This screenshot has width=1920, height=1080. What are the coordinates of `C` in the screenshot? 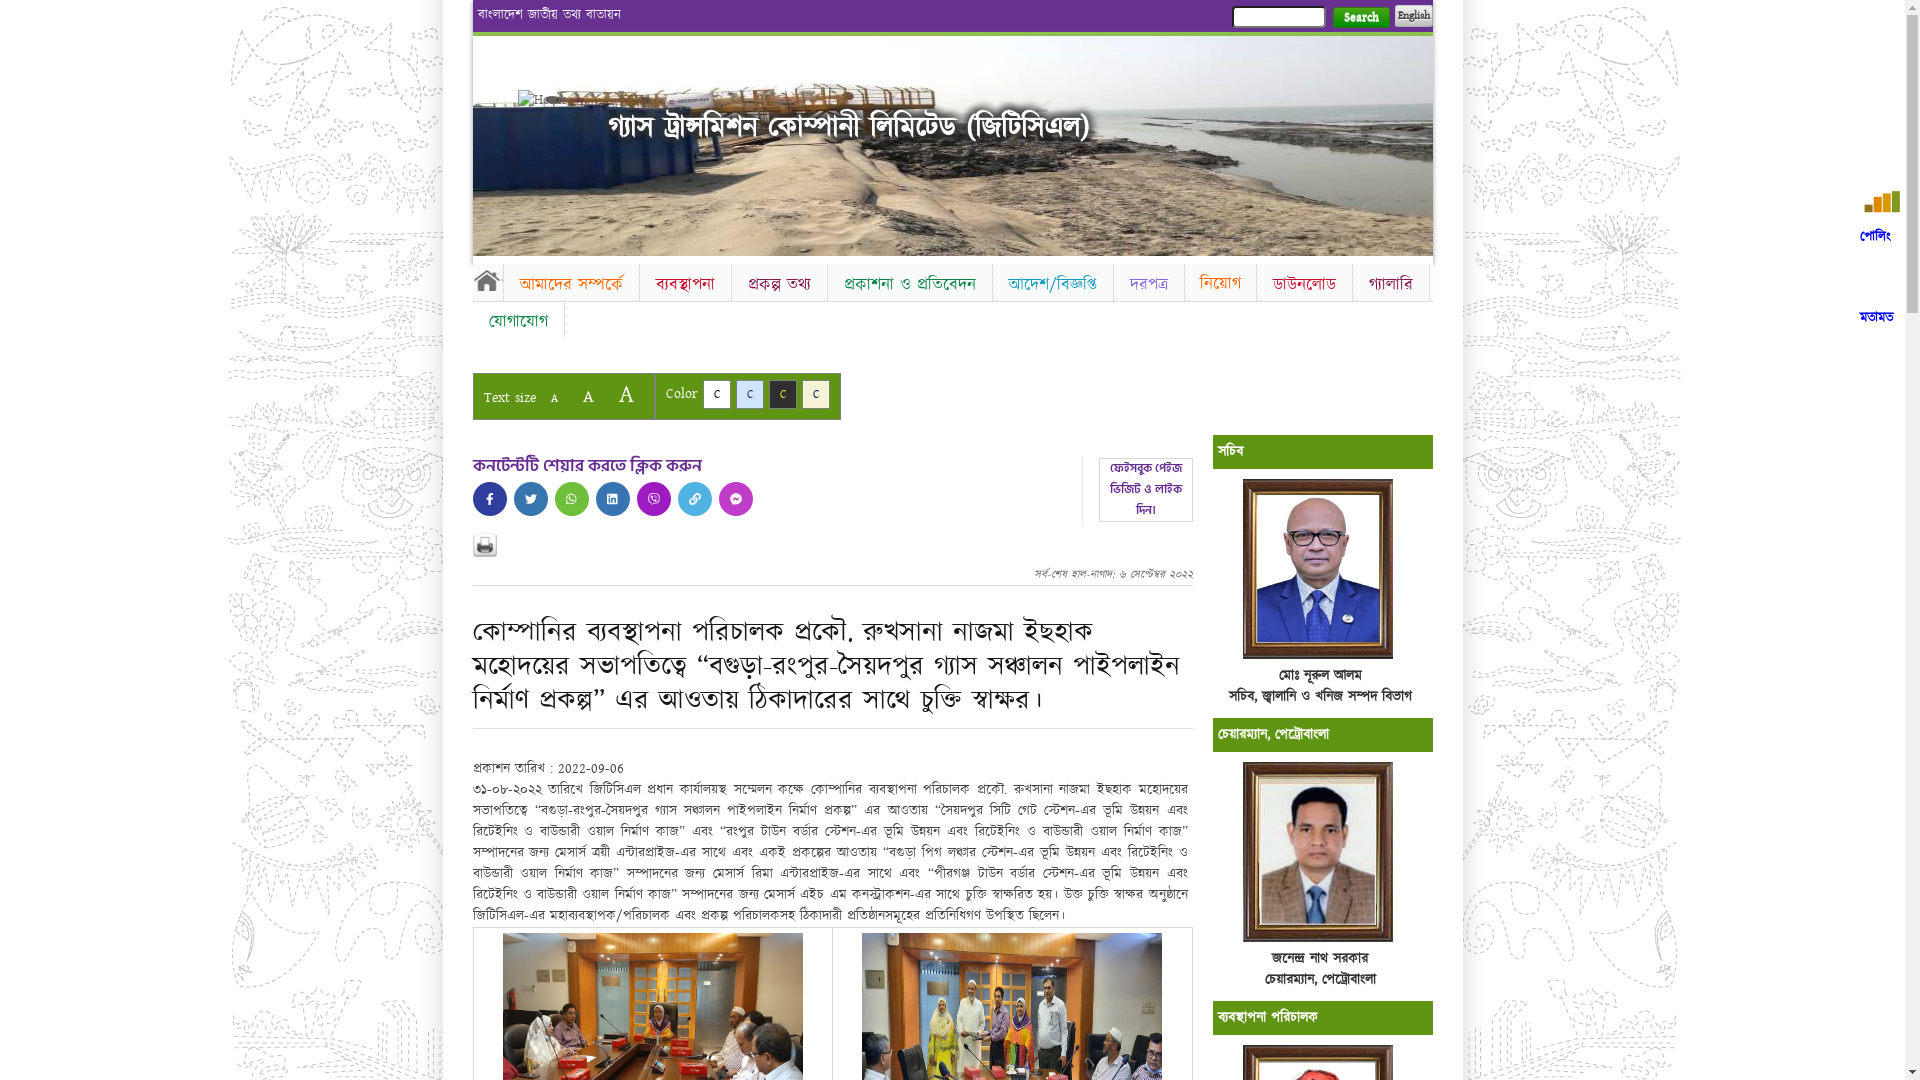 It's located at (782, 394).